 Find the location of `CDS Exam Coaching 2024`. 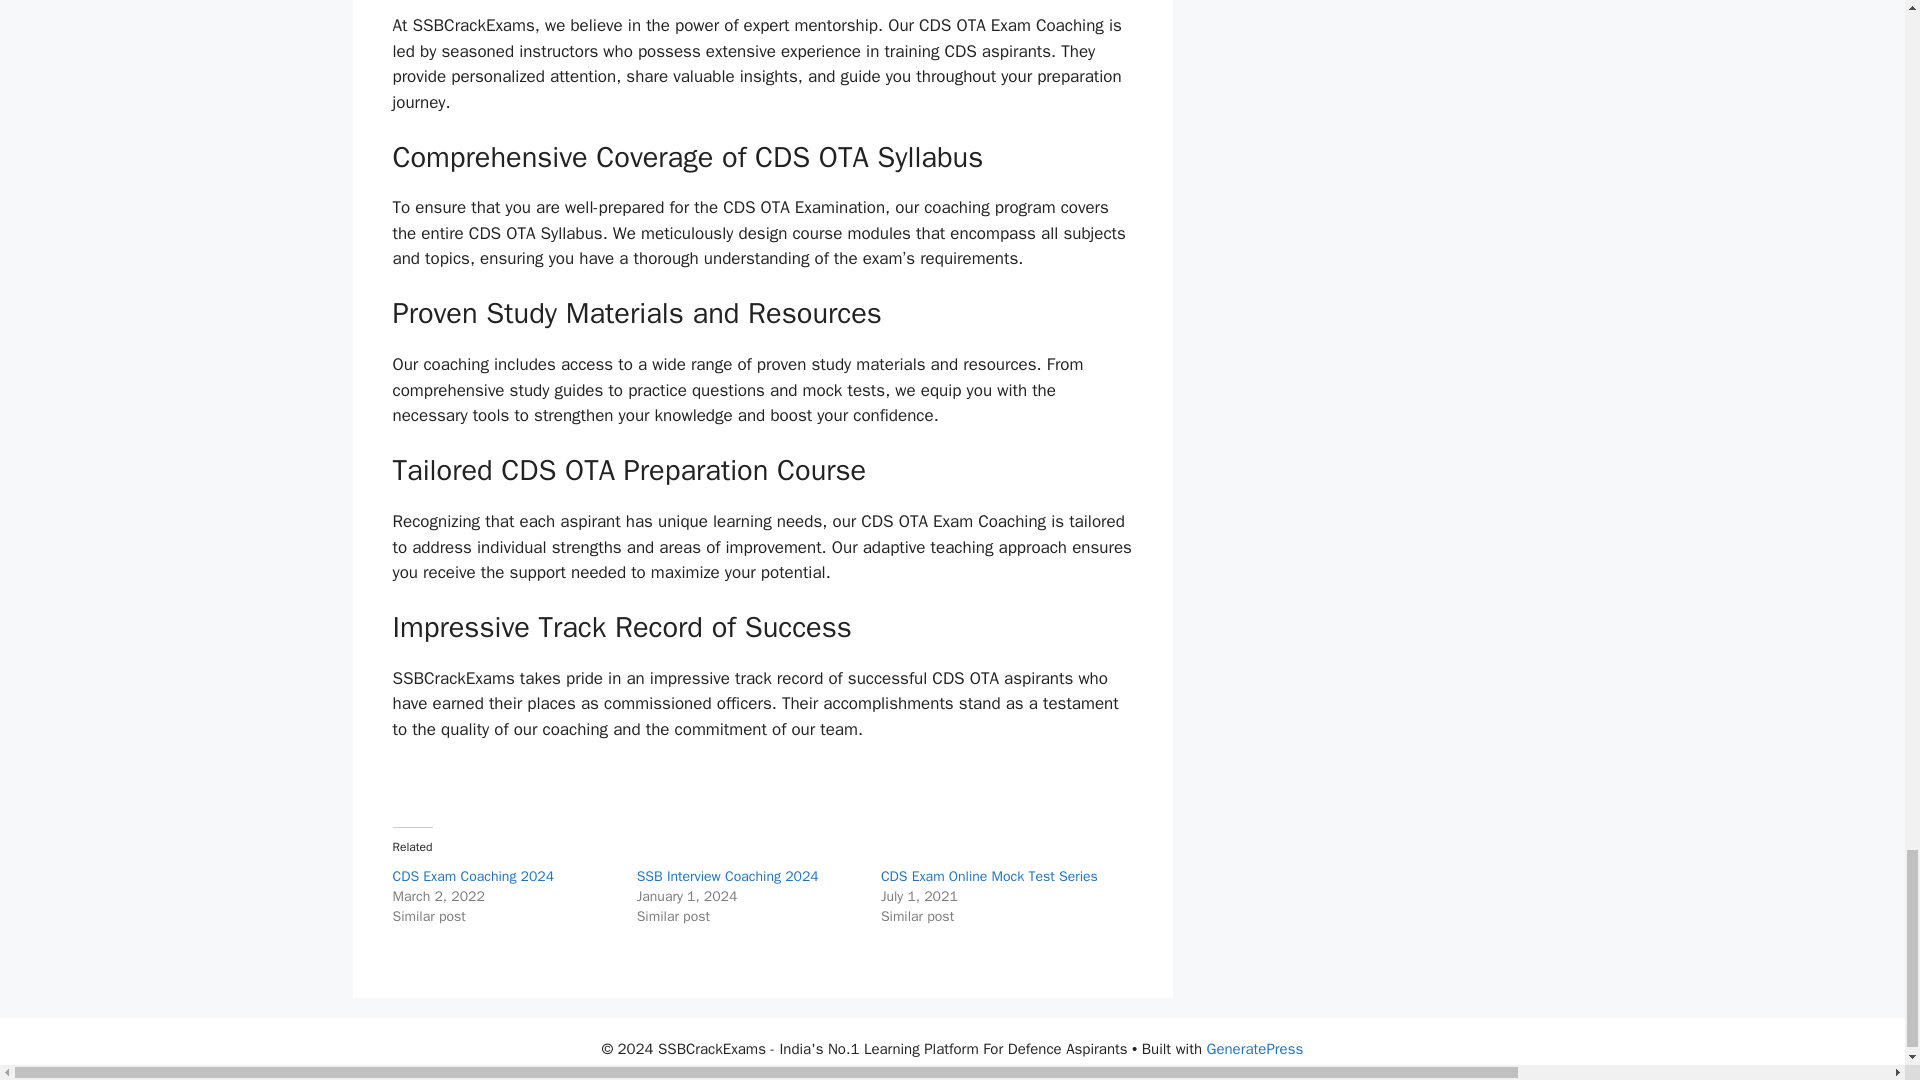

CDS Exam Coaching 2024 is located at coordinates (472, 876).